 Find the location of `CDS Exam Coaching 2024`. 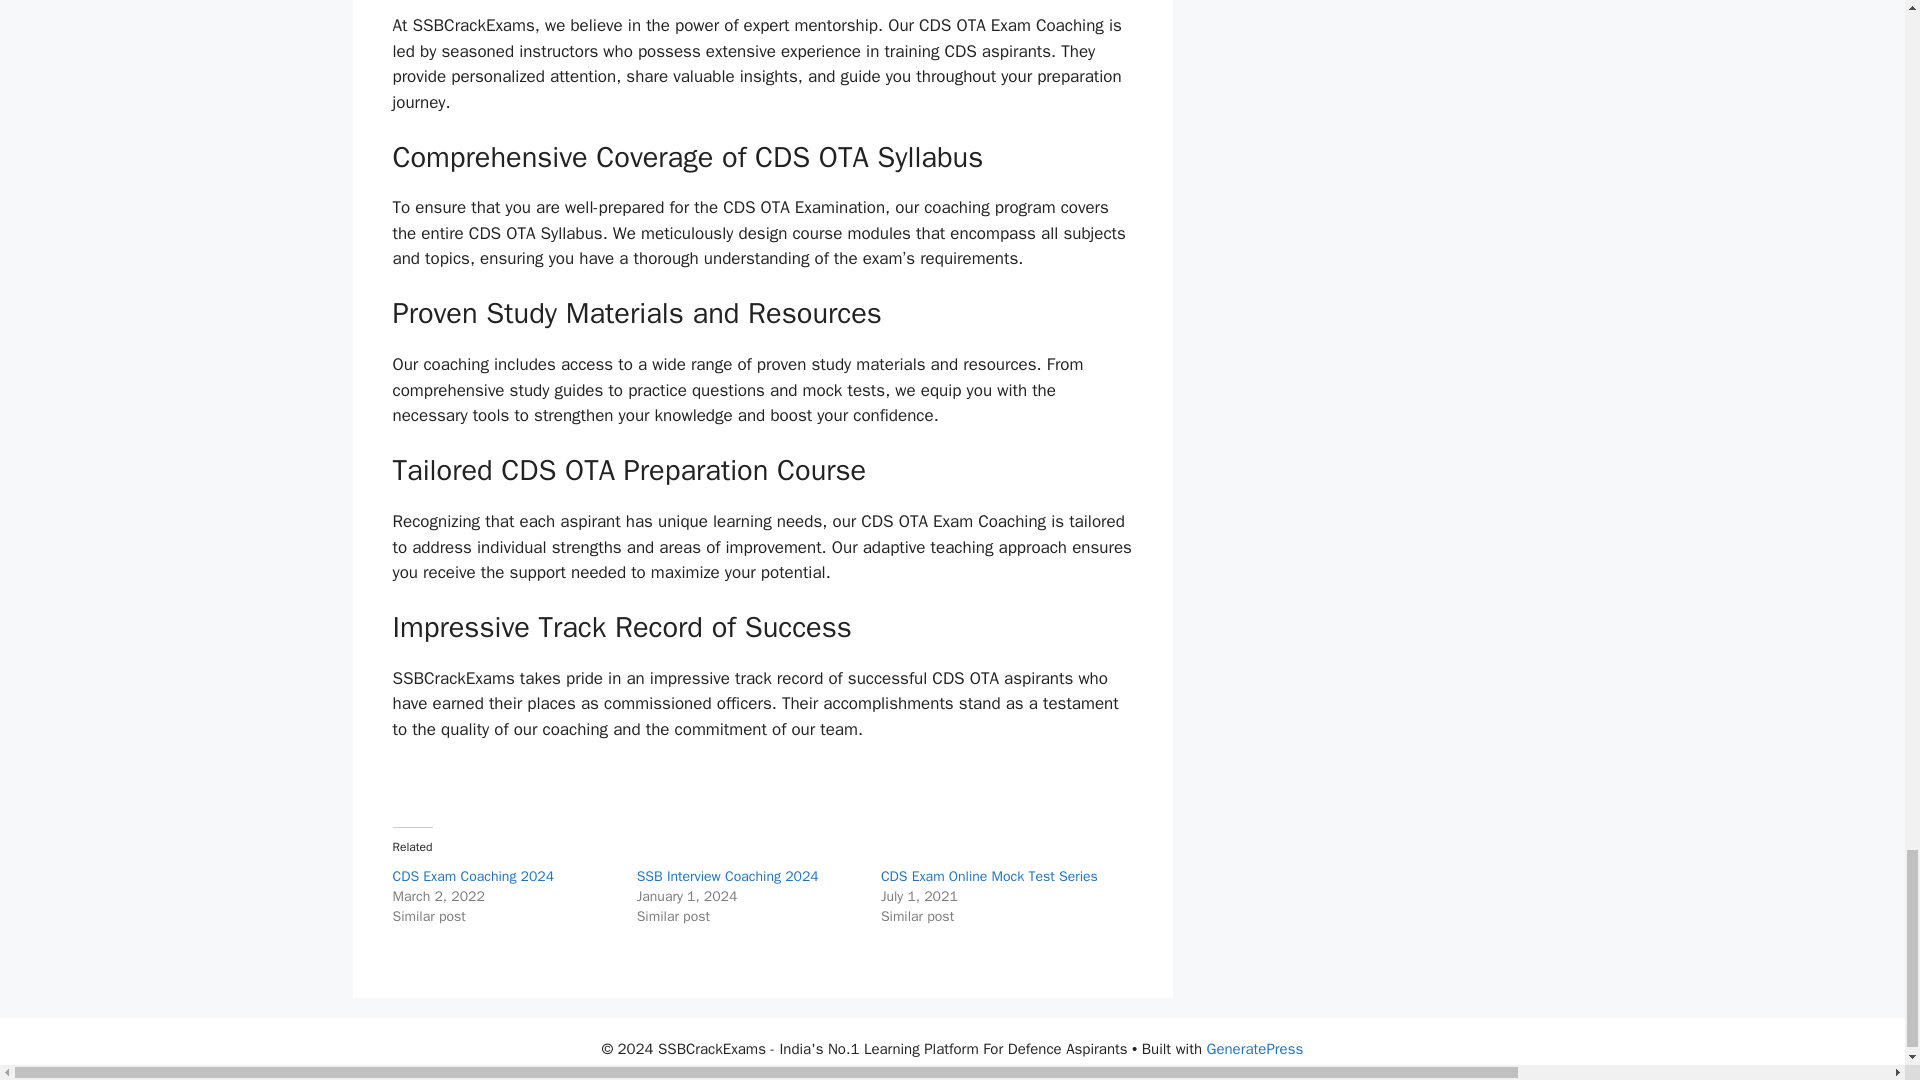

CDS Exam Coaching 2024 is located at coordinates (472, 876).